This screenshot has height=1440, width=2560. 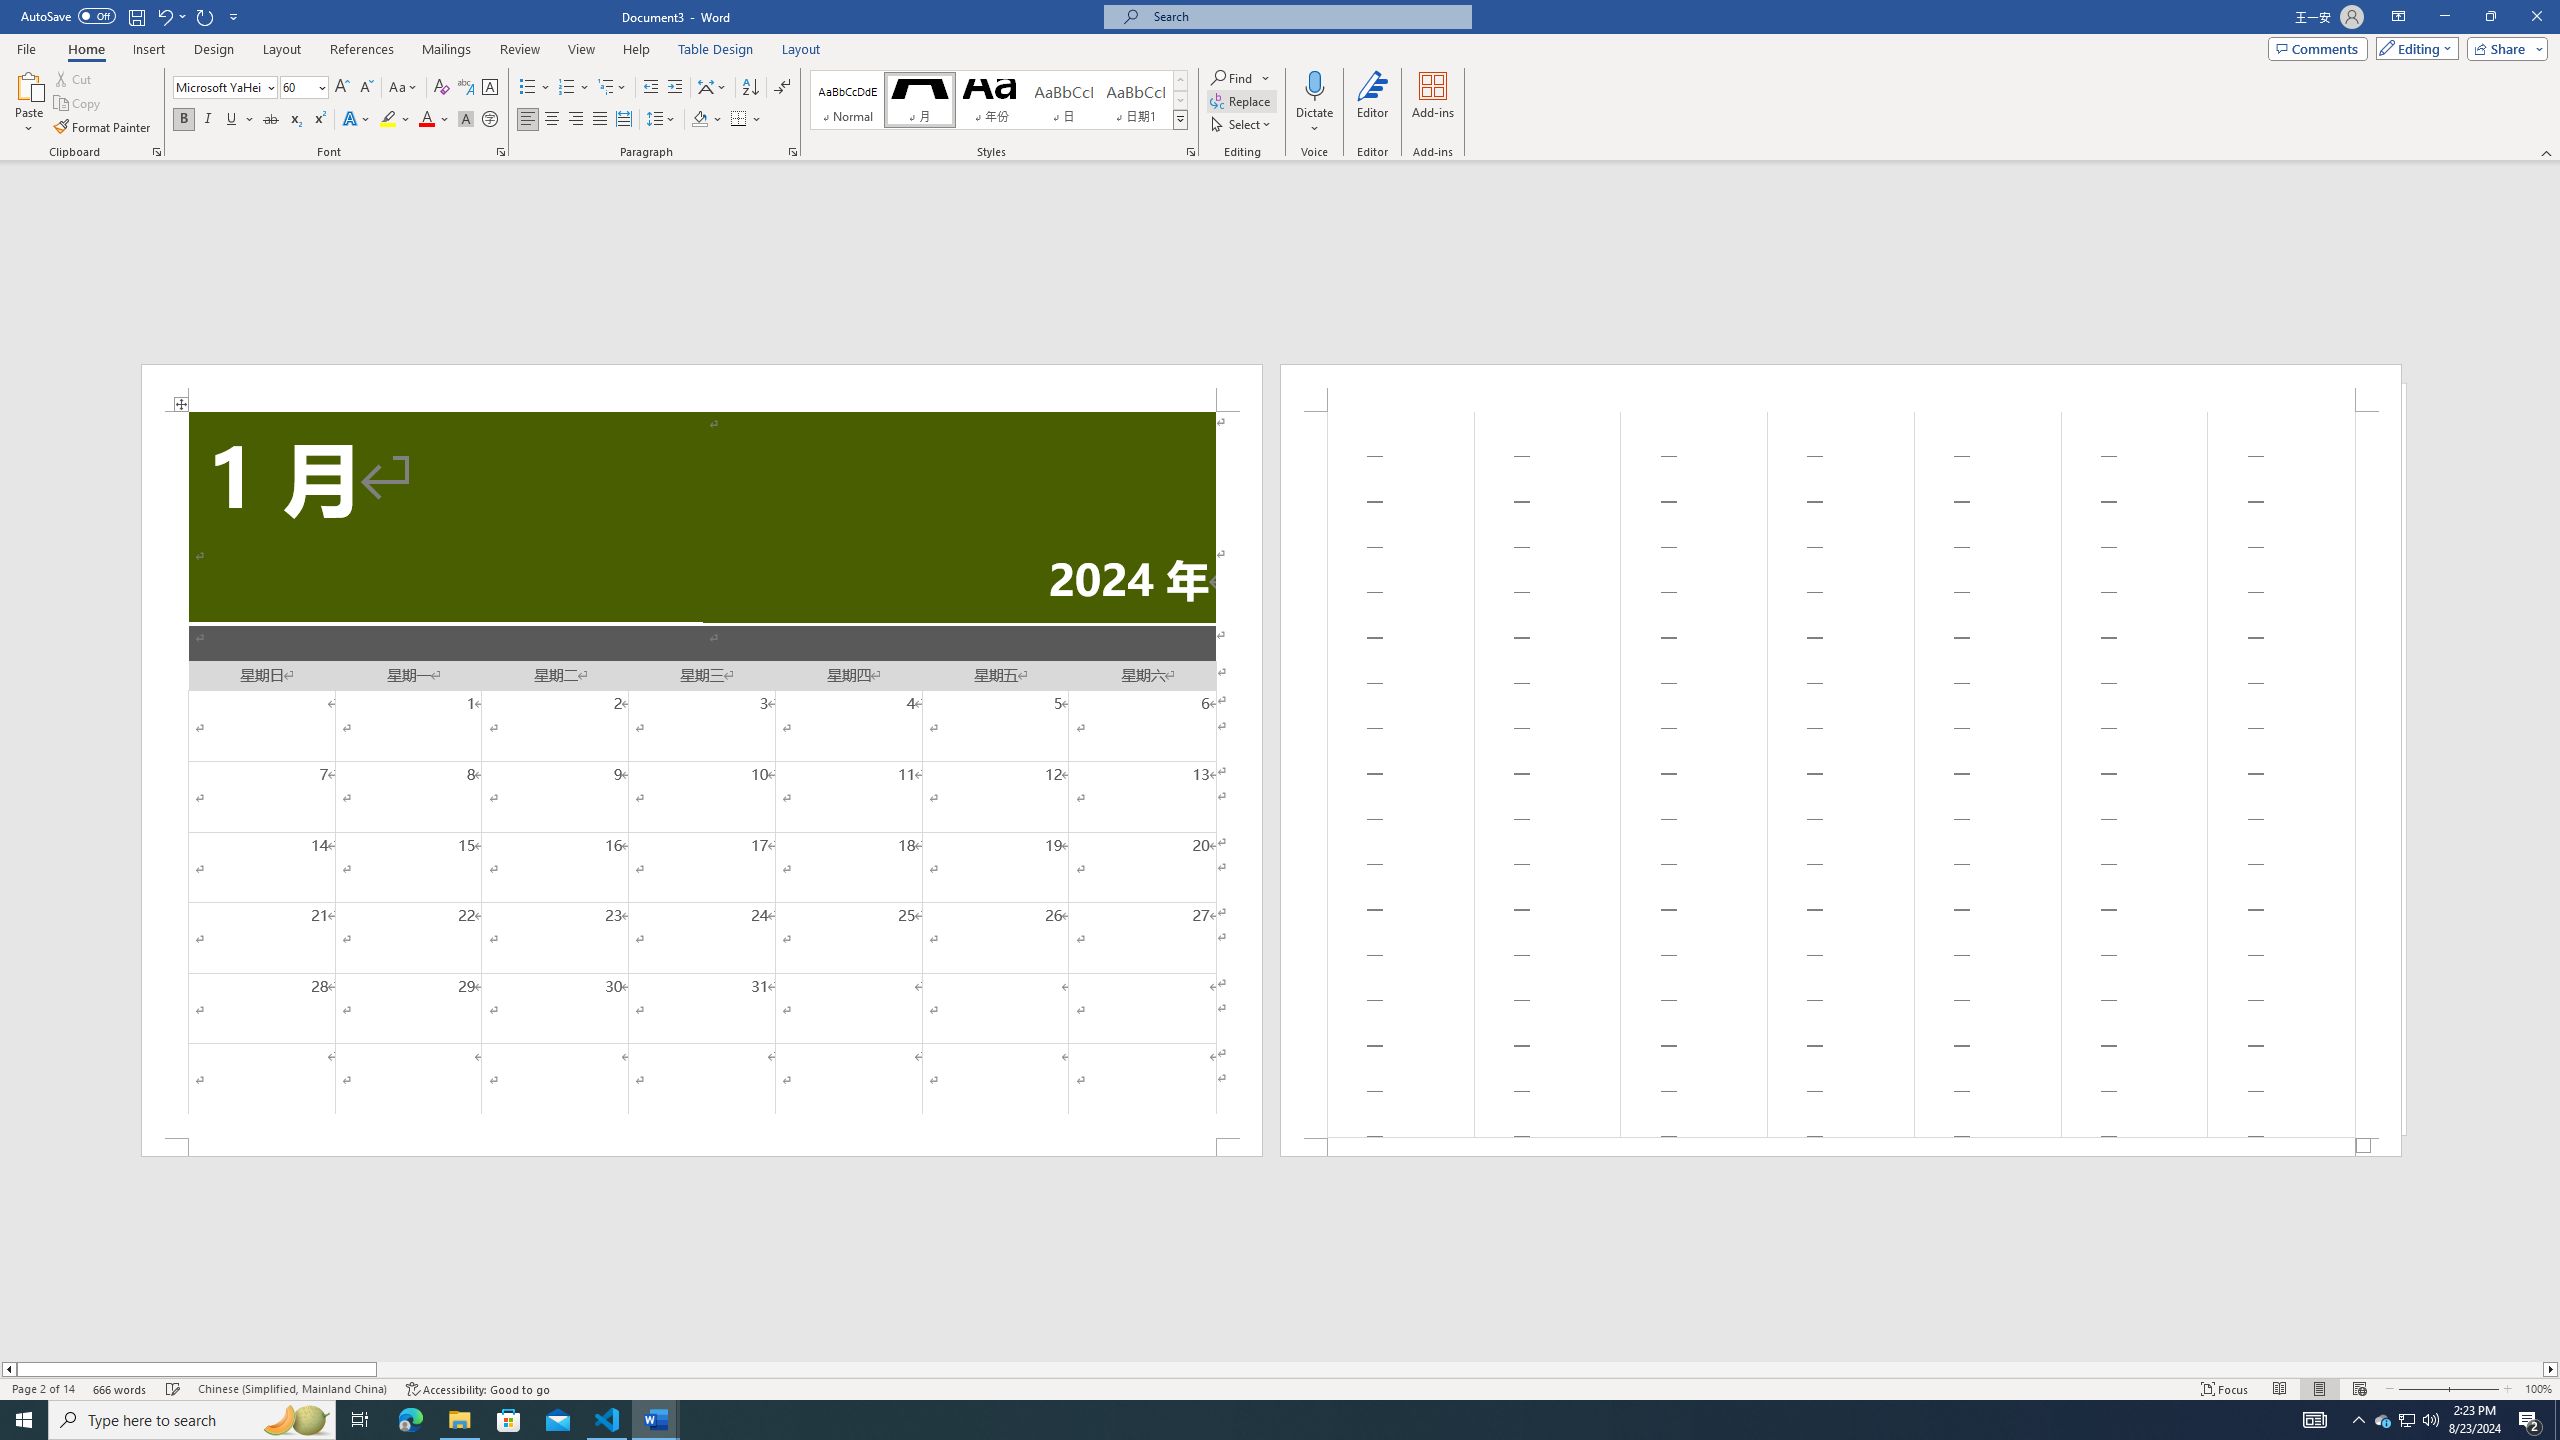 What do you see at coordinates (2318, 1389) in the screenshot?
I see `Print Layout` at bounding box center [2318, 1389].